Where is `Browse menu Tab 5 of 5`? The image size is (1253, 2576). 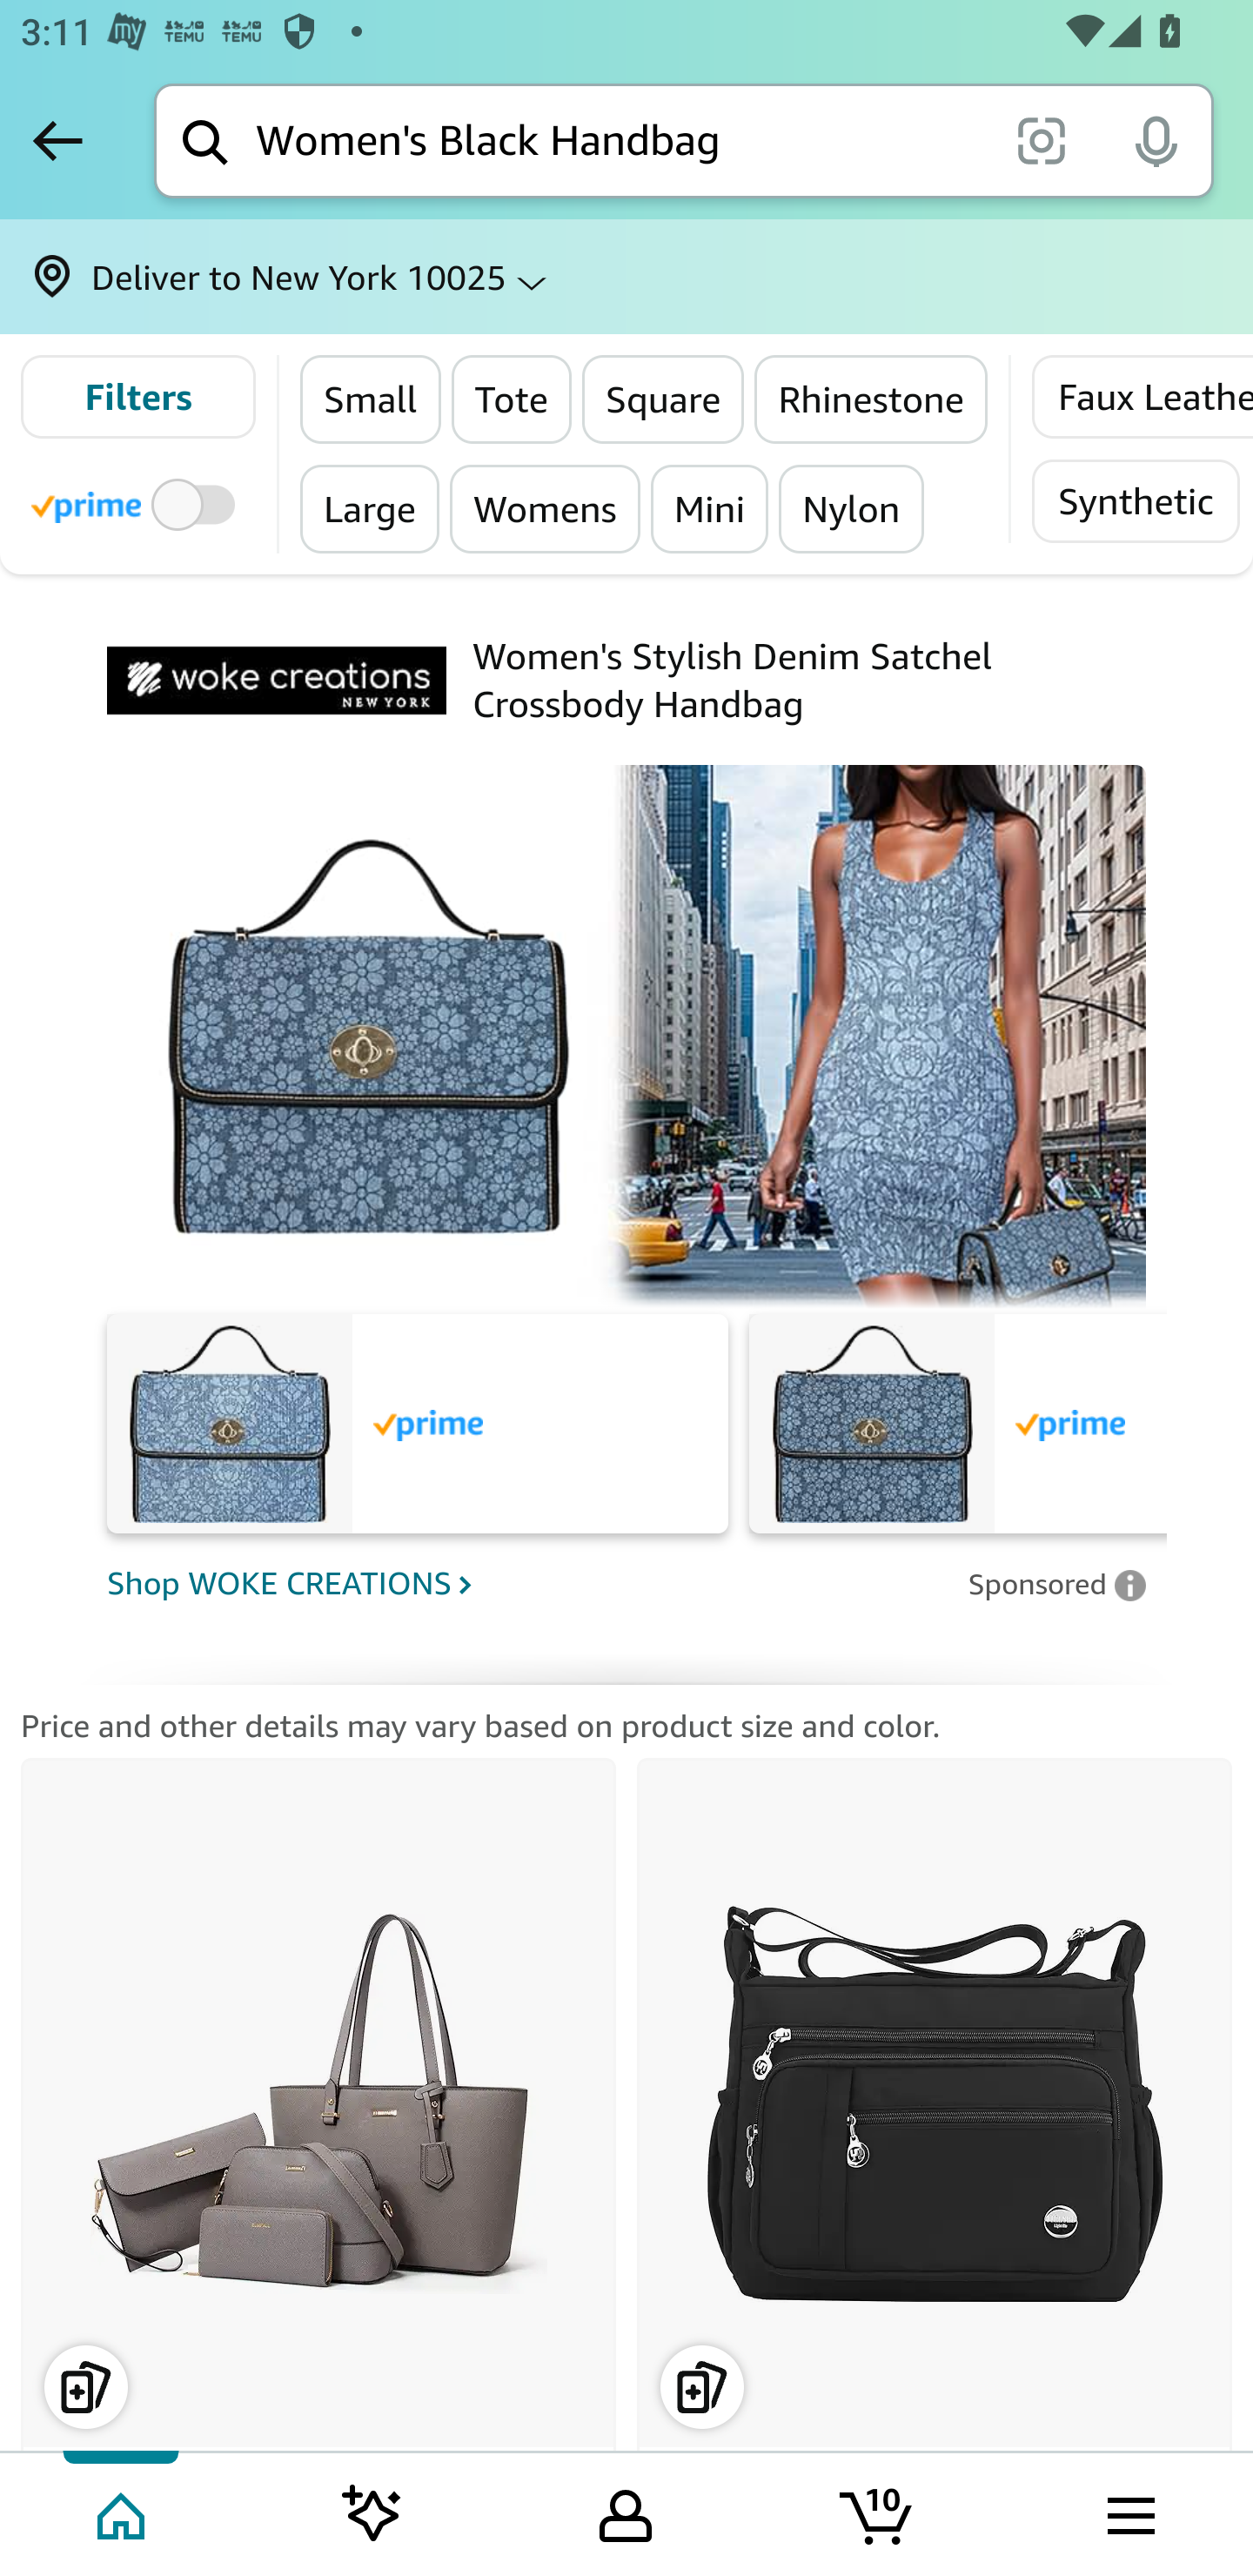
Browse menu Tab 5 of 5 is located at coordinates (1129, 2512).